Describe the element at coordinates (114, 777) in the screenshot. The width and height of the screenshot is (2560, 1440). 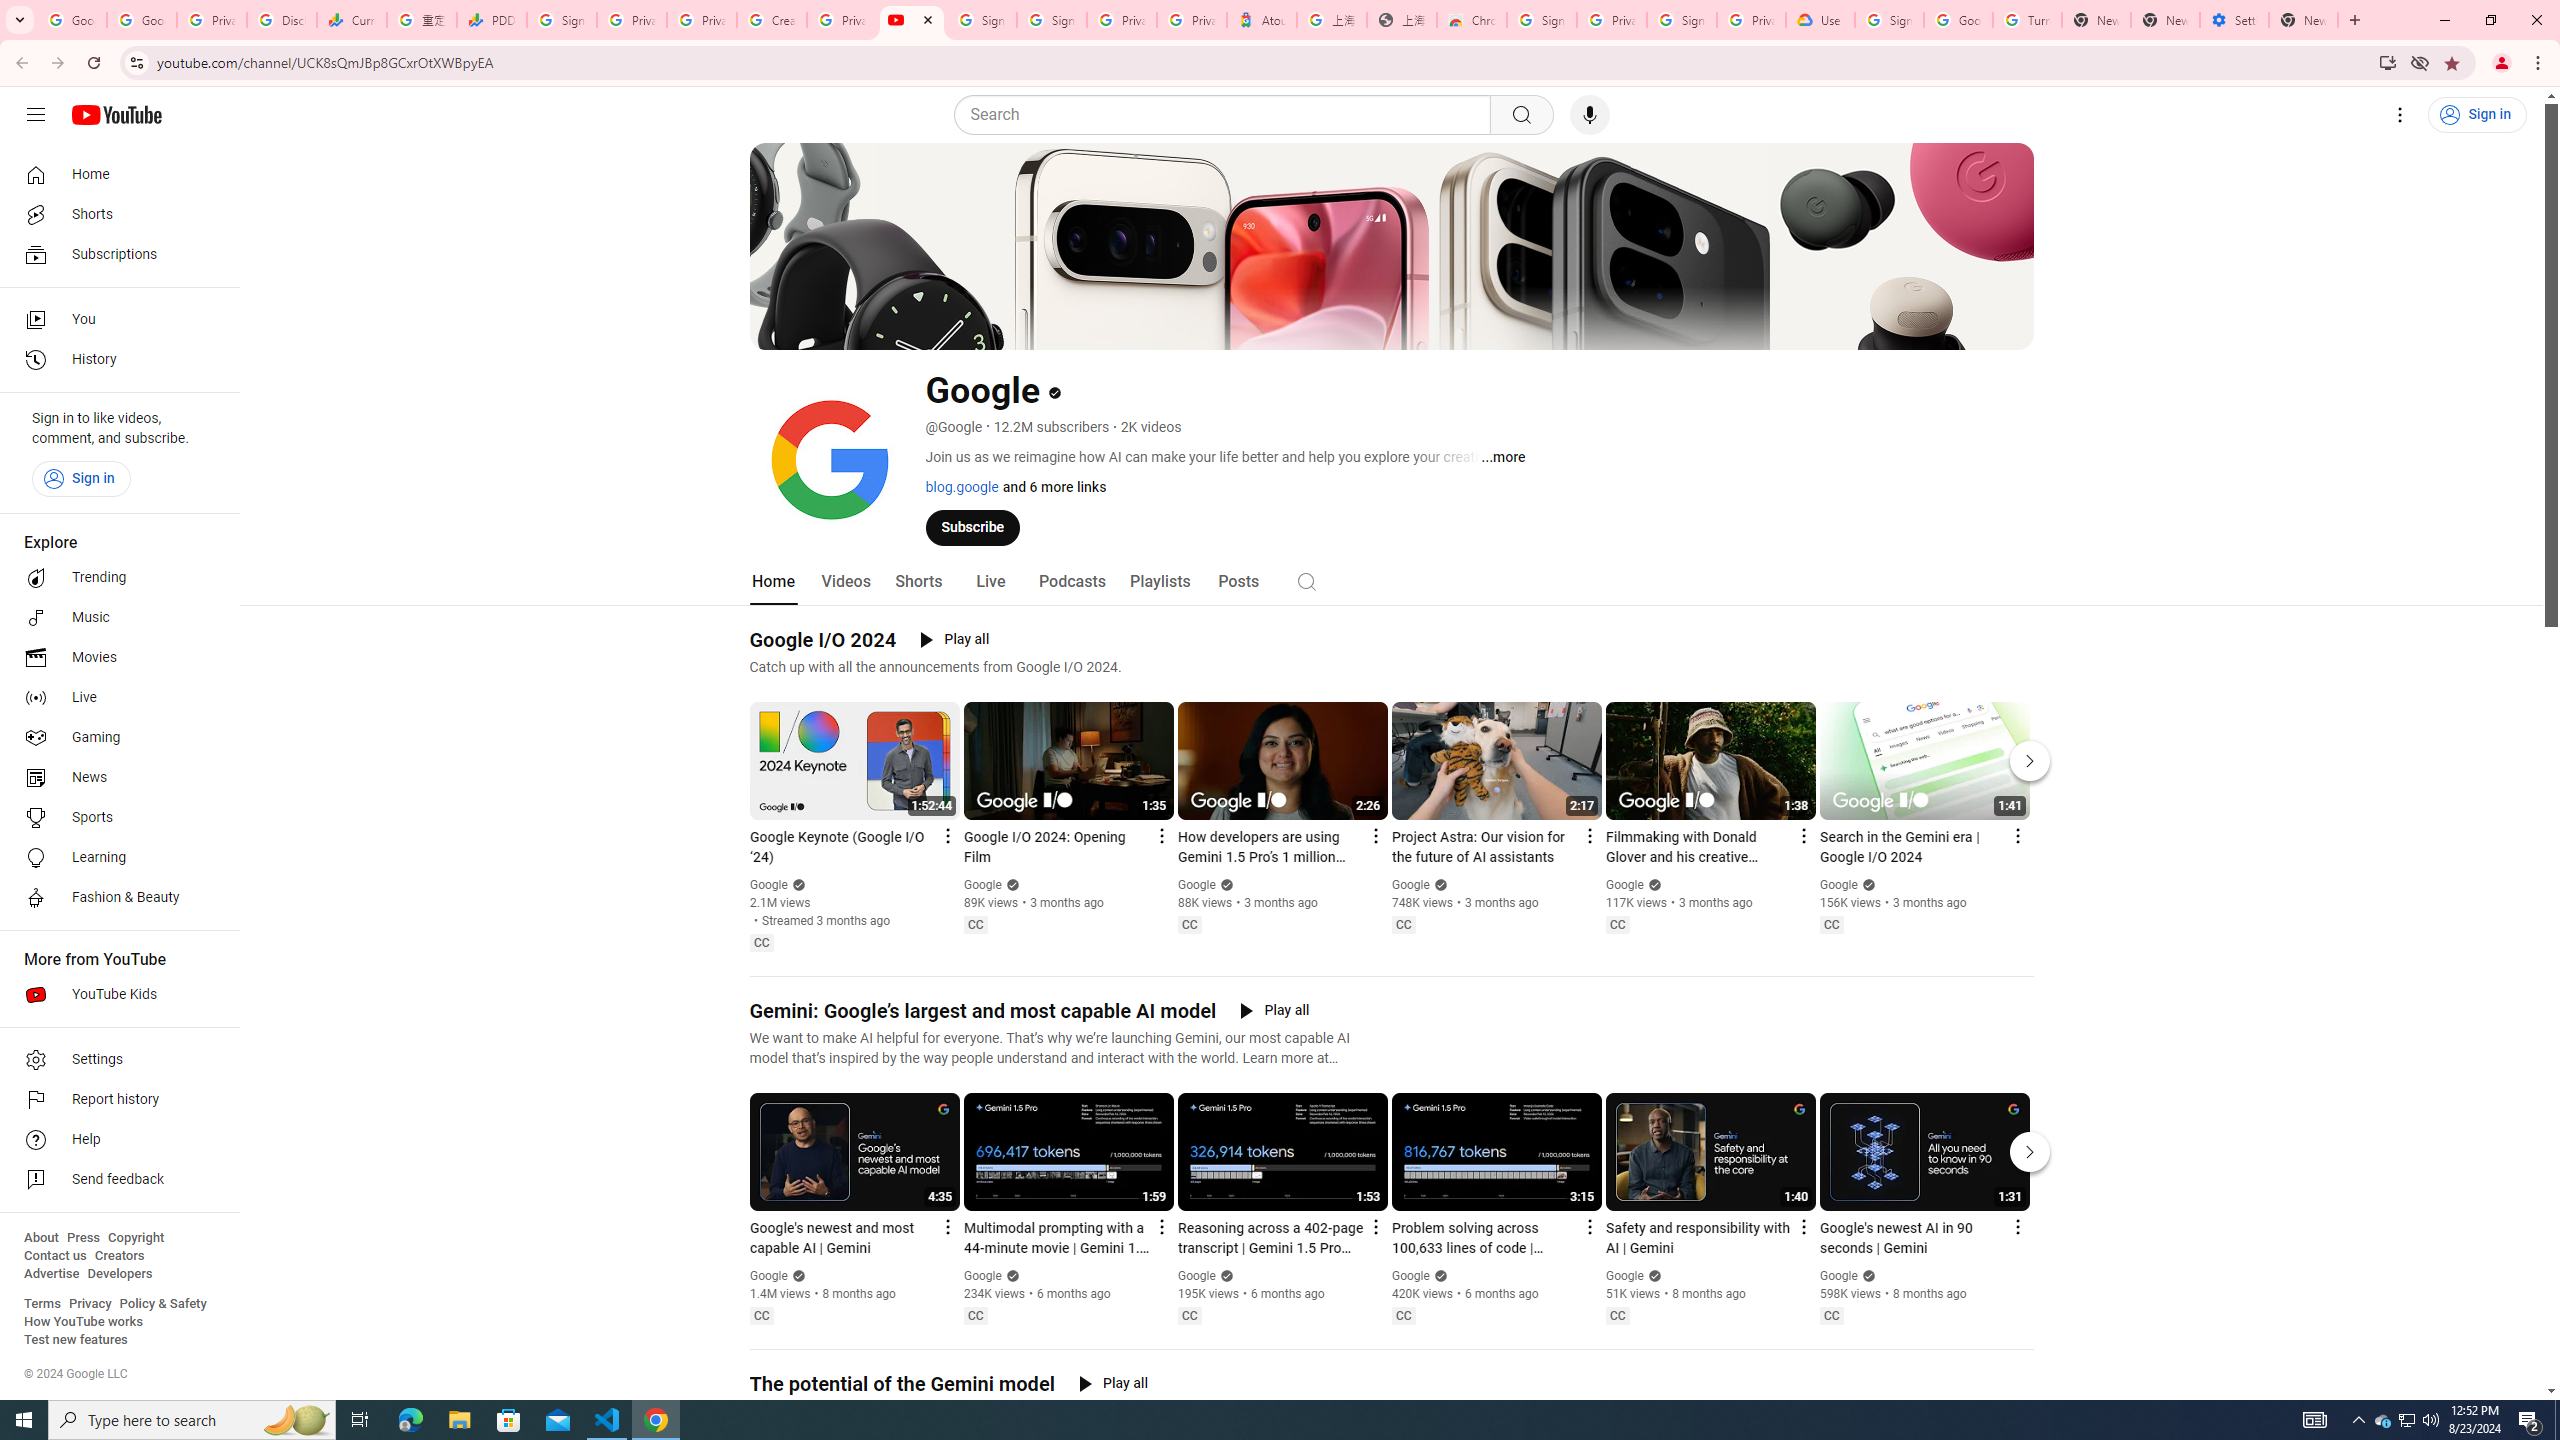
I see `News` at that location.